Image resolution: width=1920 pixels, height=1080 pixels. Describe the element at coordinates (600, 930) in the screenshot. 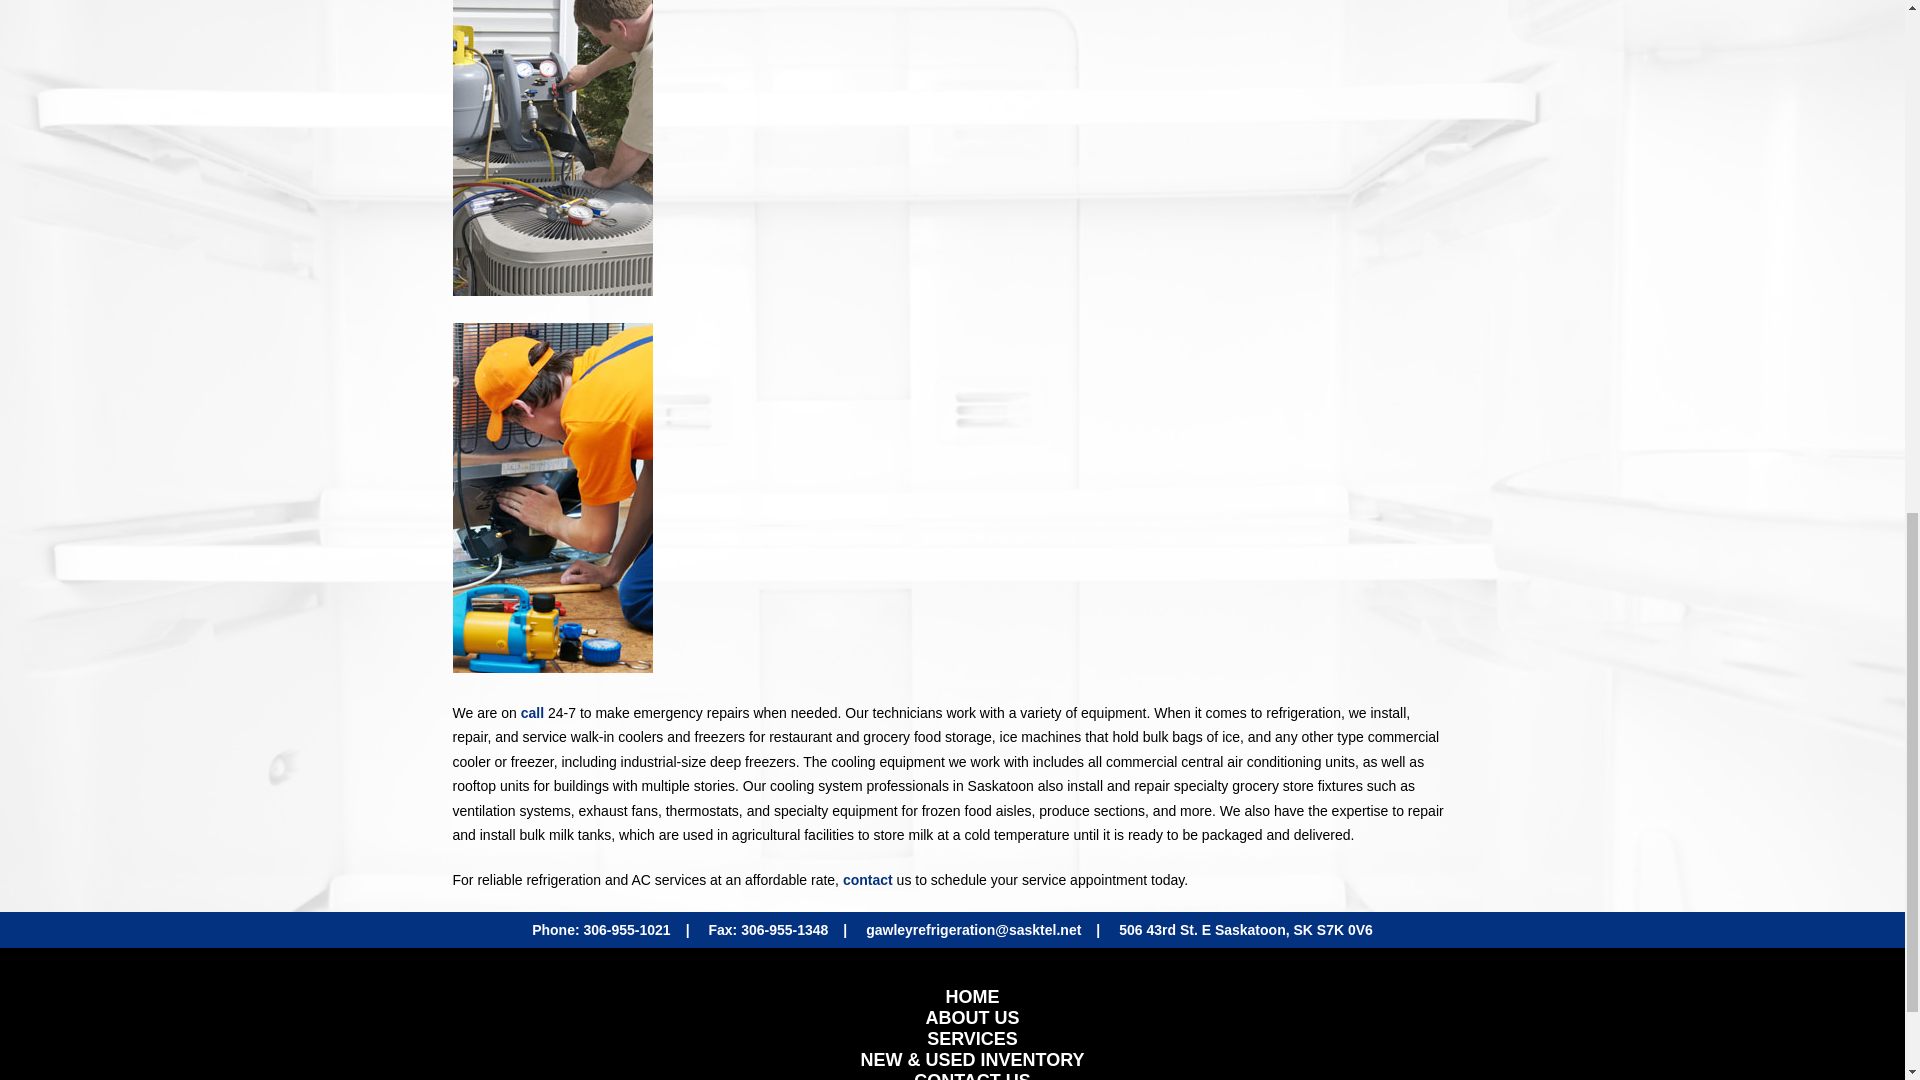

I see `Phone: 306-955-1021` at that location.